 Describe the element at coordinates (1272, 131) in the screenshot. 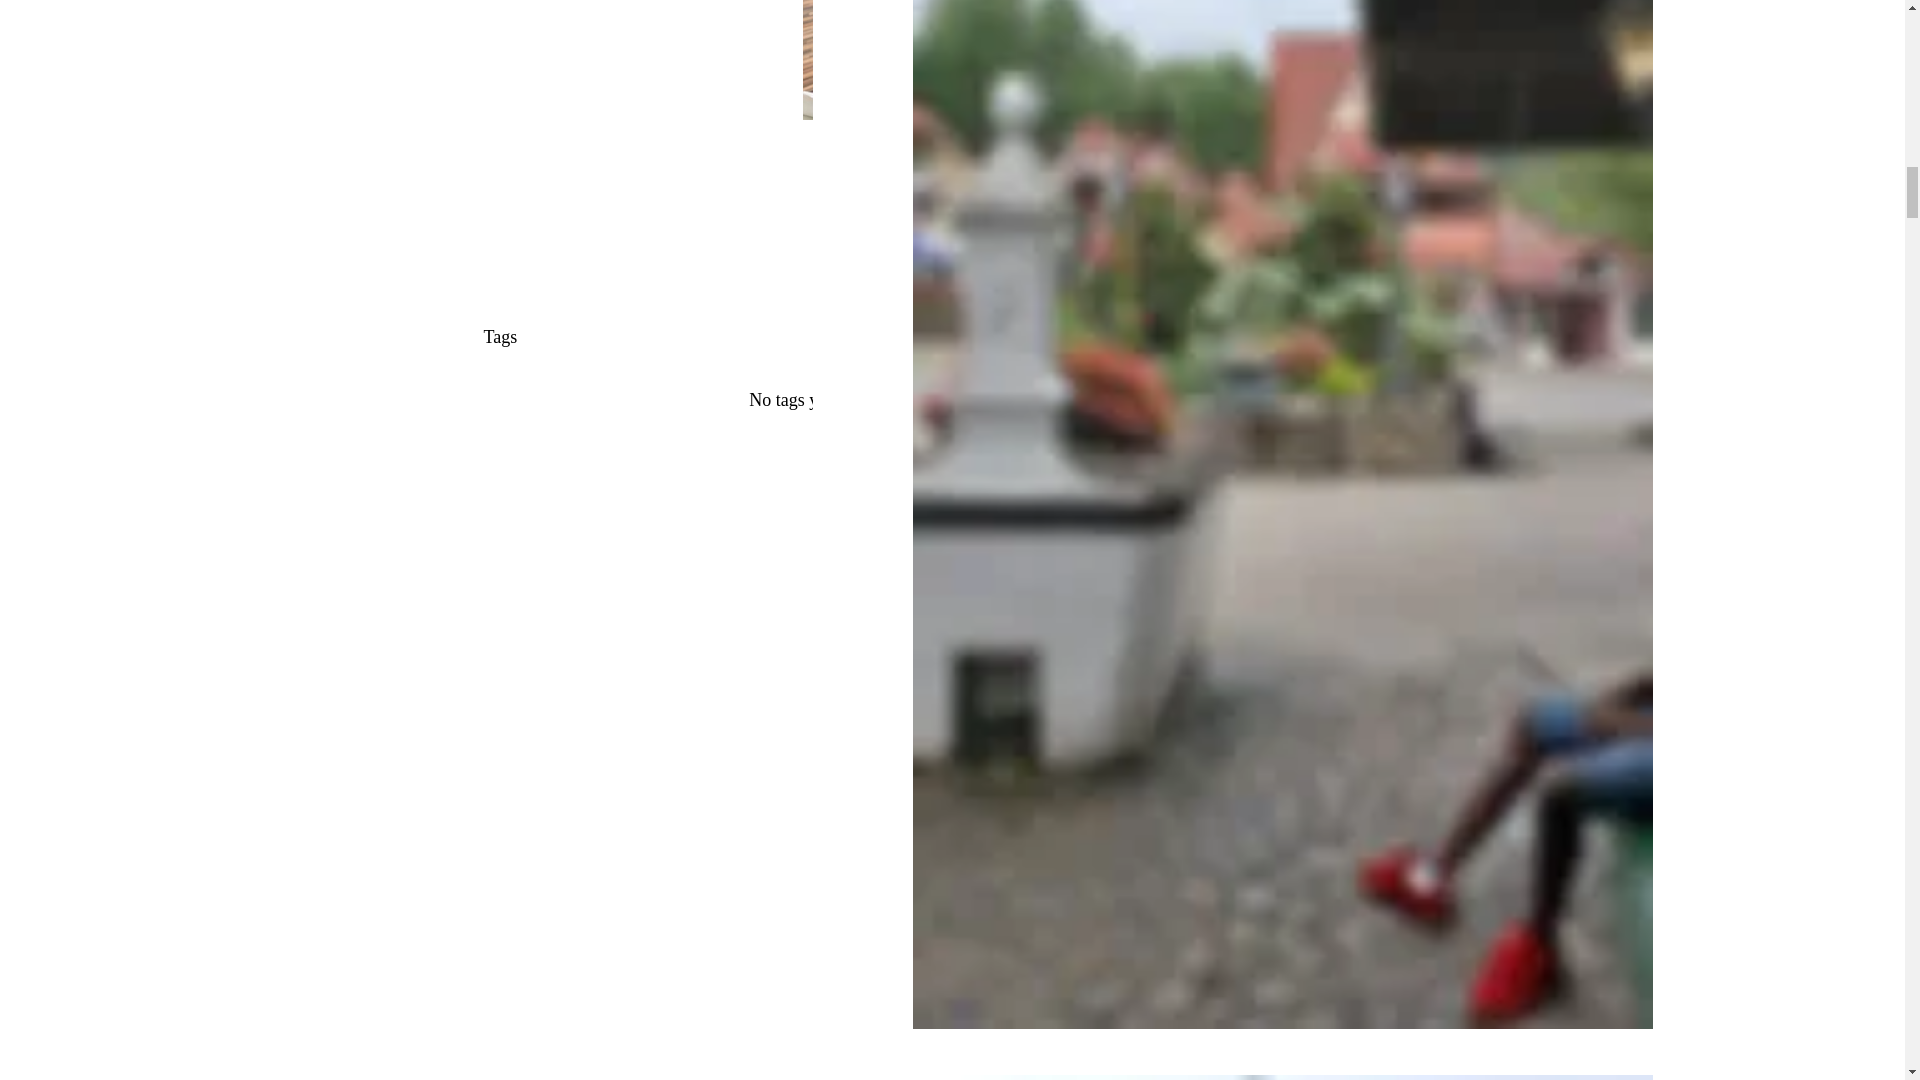

I see `Grow Your Blog Community` at that location.